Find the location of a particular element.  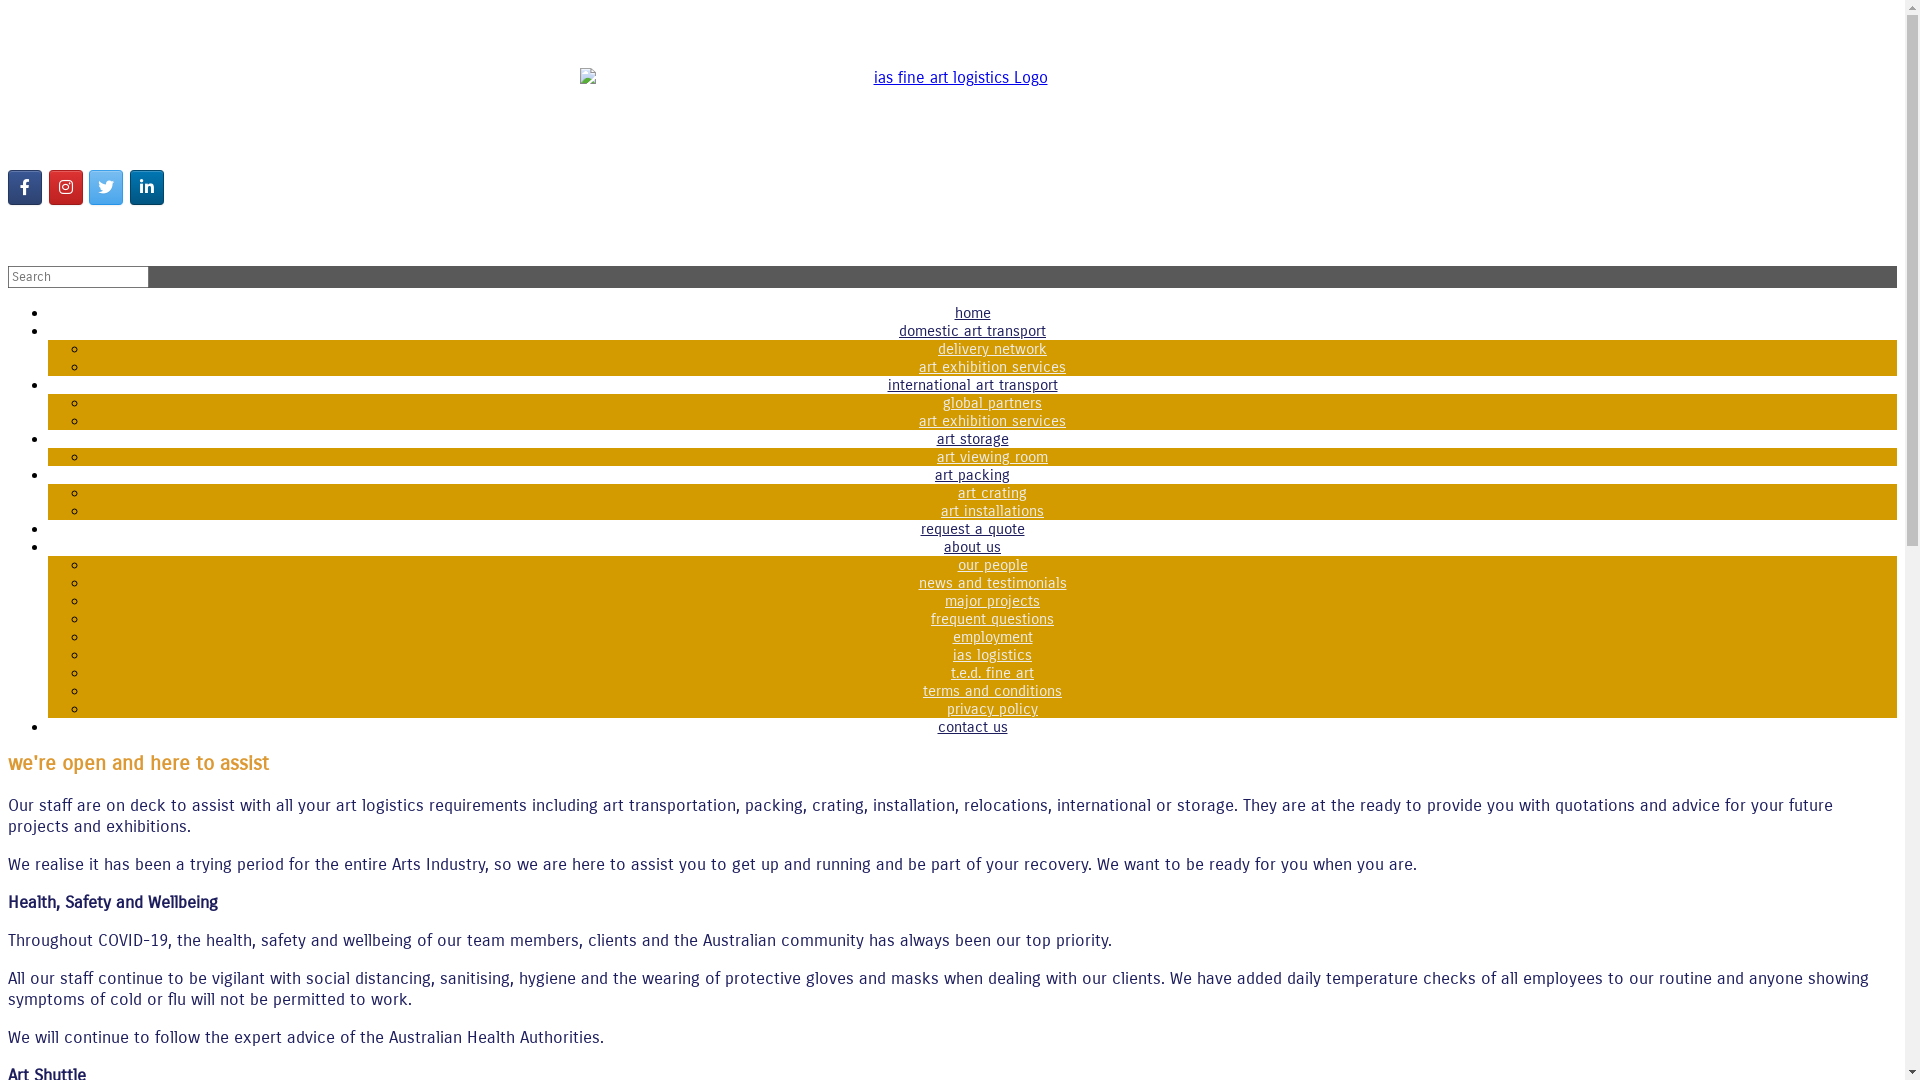

our people is located at coordinates (993, 565).